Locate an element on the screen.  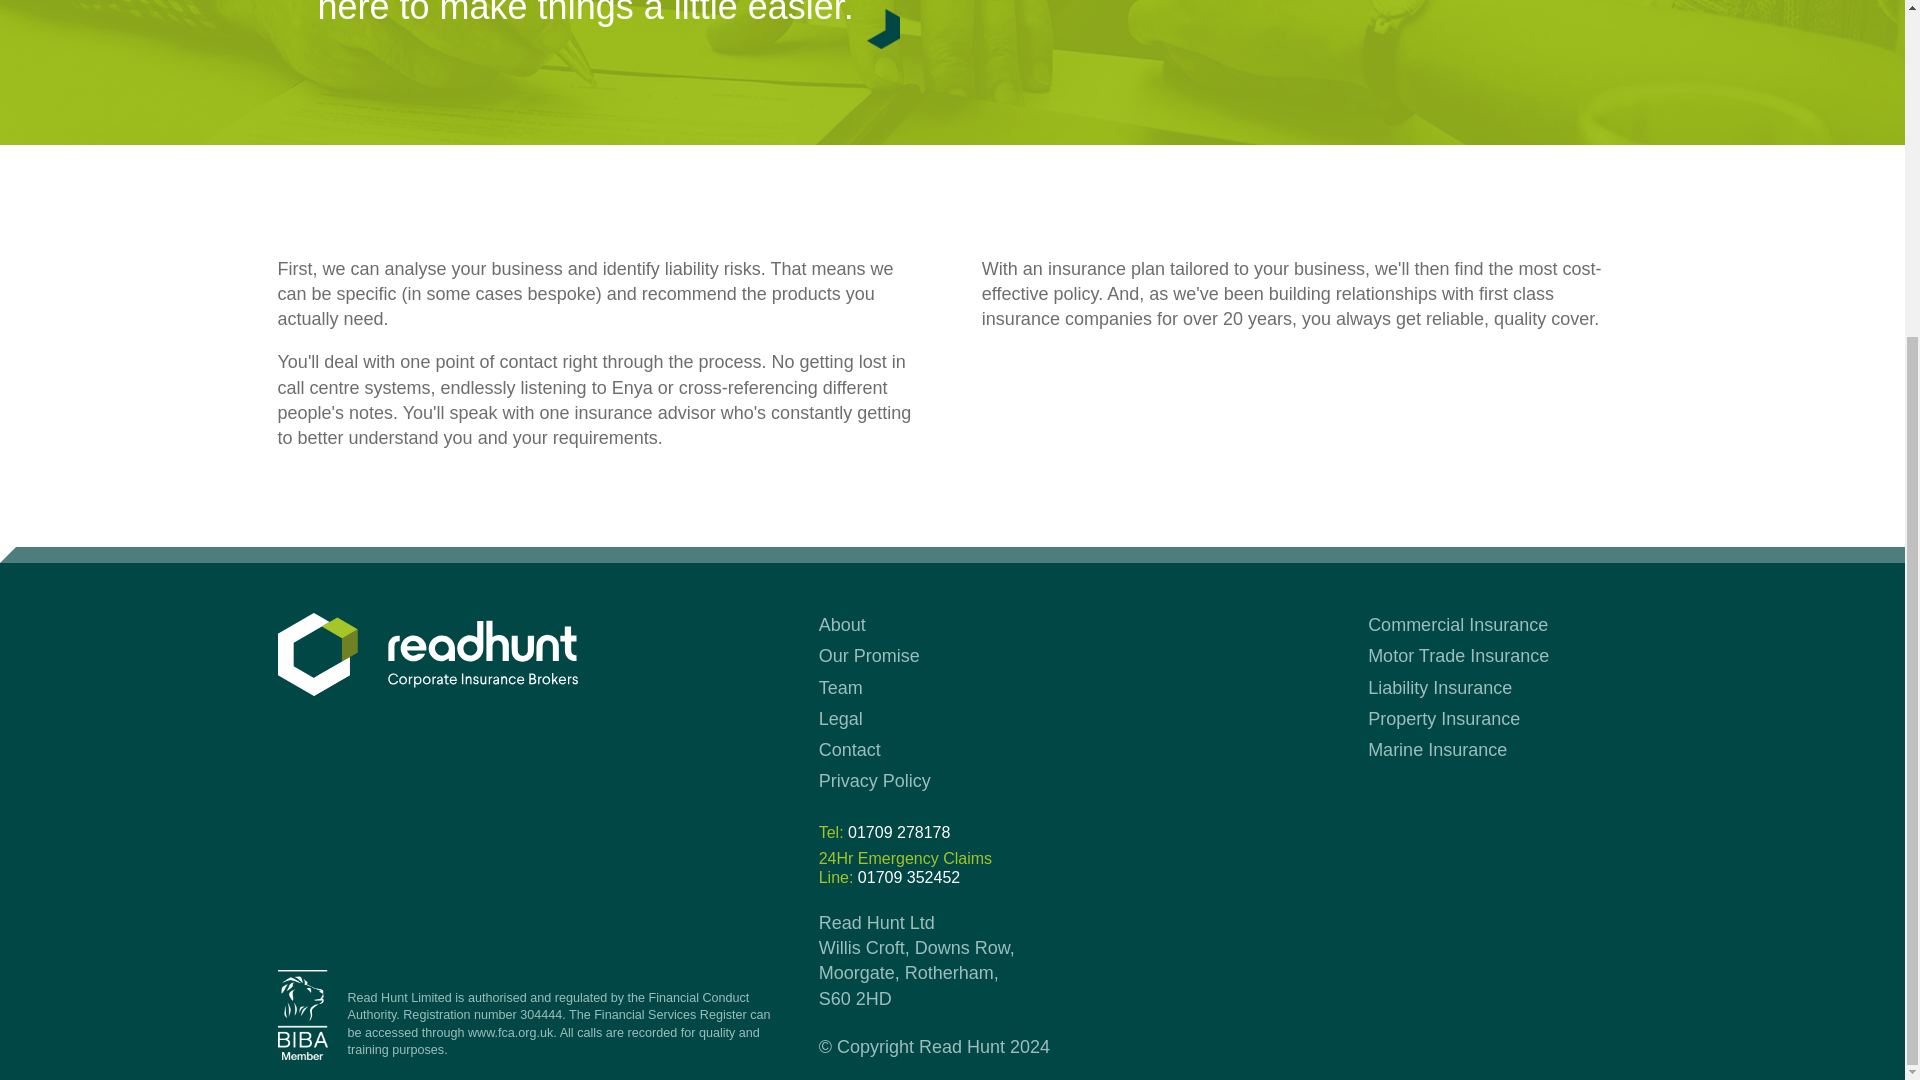
www.fca.org.uk is located at coordinates (869, 656).